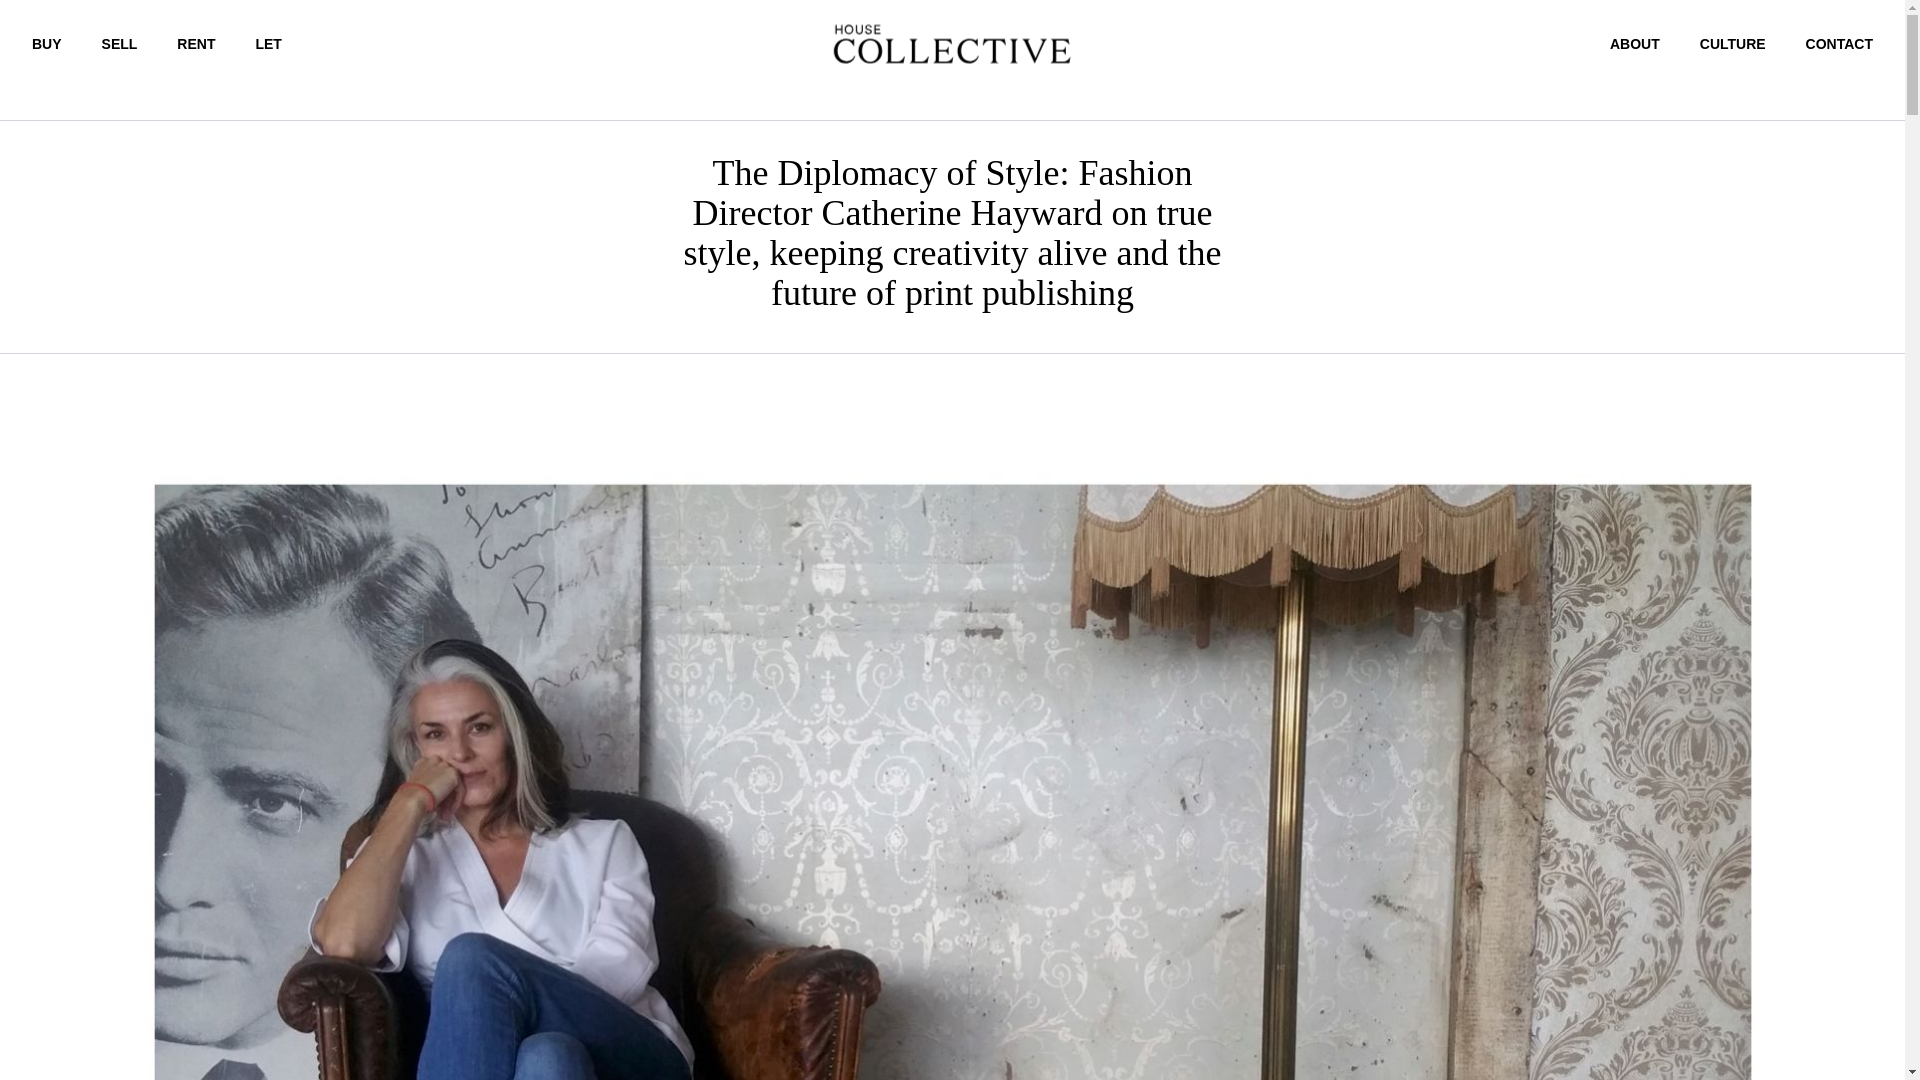  Describe the element at coordinates (1732, 44) in the screenshot. I see `CULTURE` at that location.